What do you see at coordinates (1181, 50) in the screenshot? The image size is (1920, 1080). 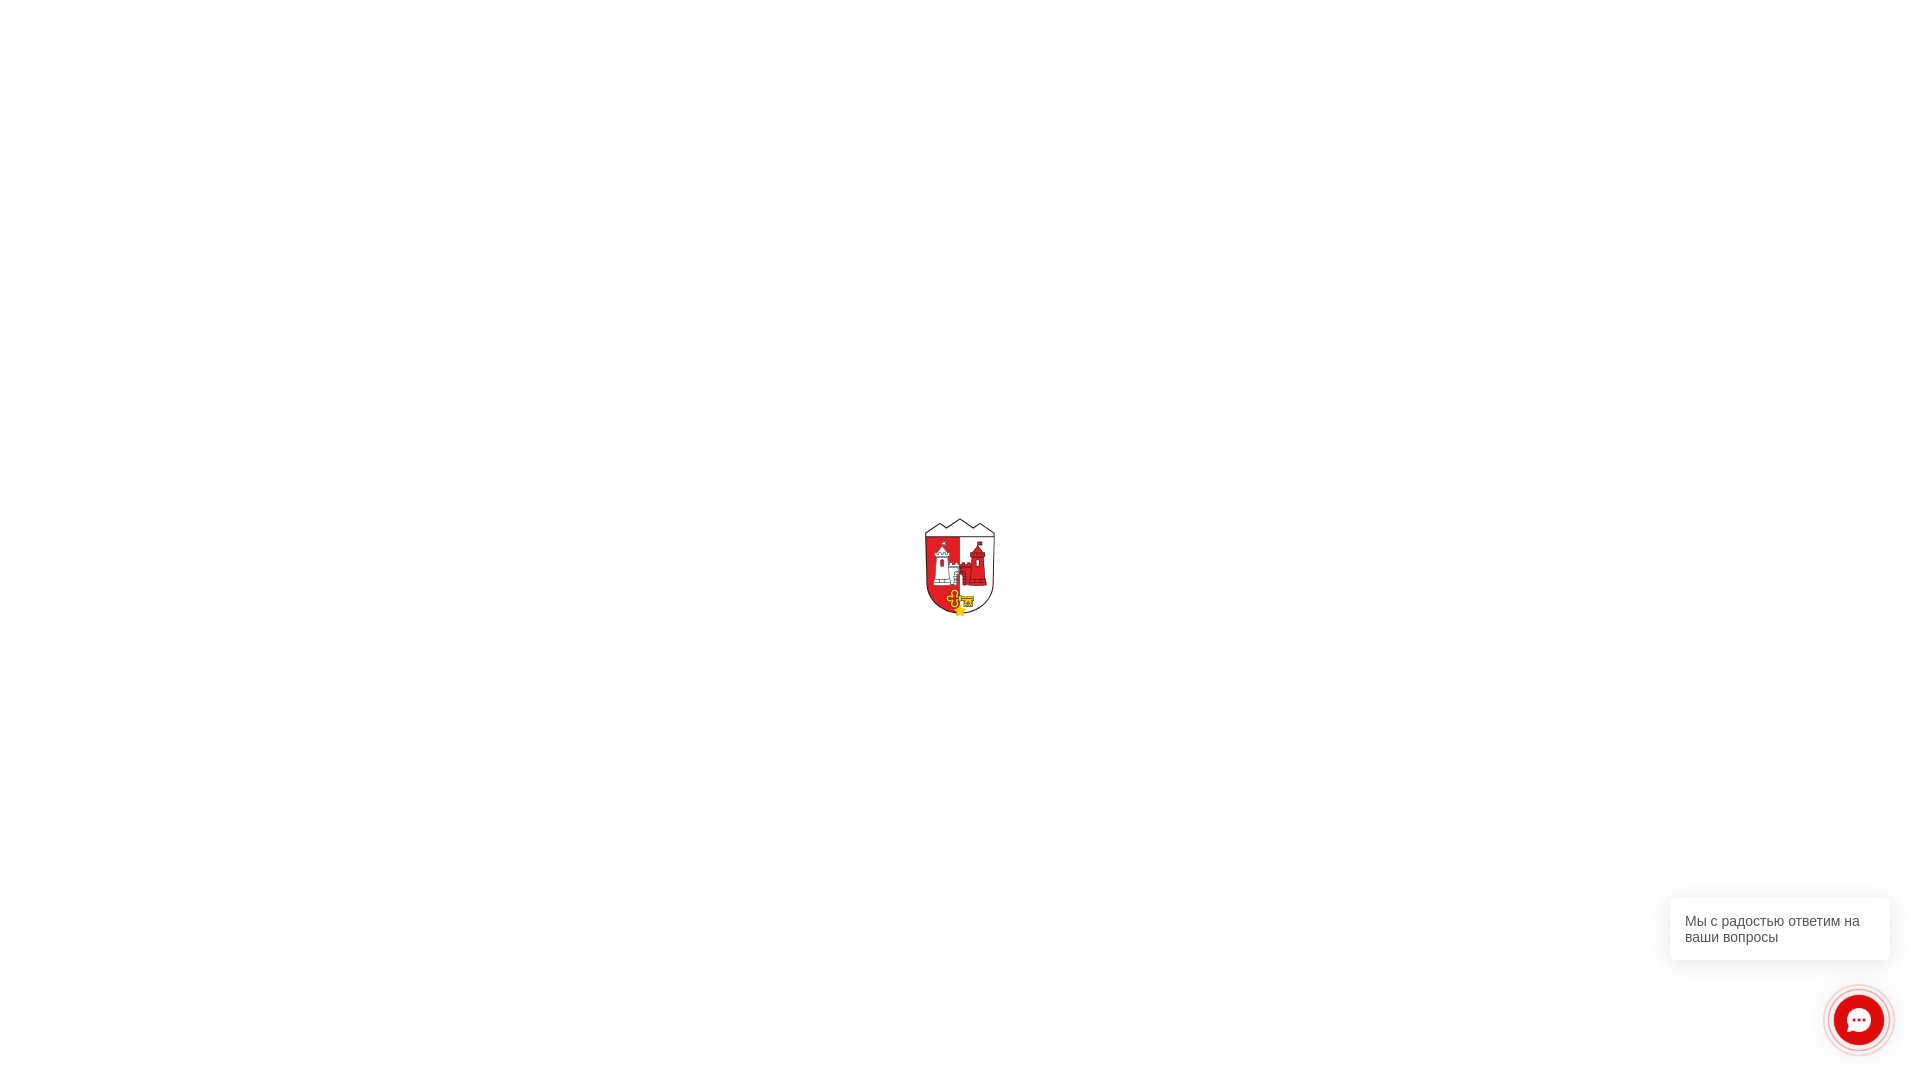 I see `DOCUMENTS` at bounding box center [1181, 50].